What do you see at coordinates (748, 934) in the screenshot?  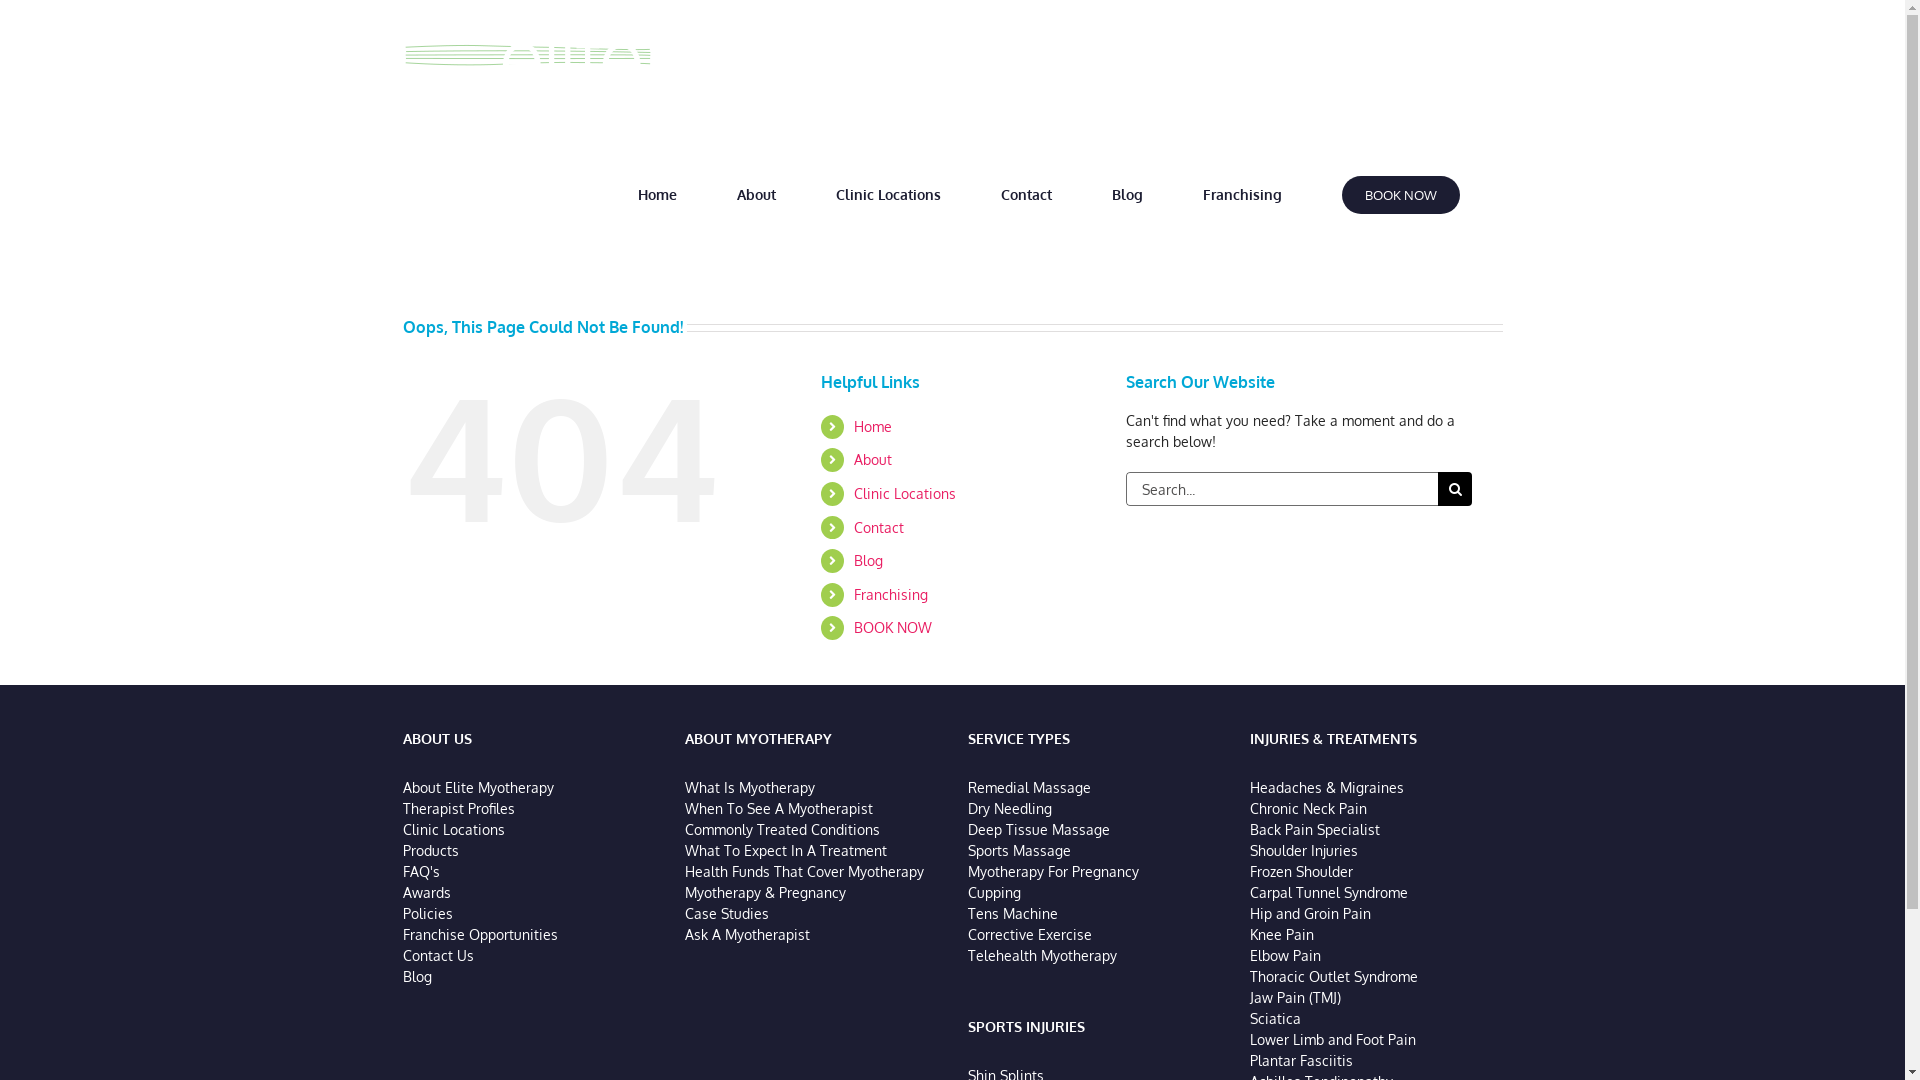 I see `Ask A Myotherapist` at bounding box center [748, 934].